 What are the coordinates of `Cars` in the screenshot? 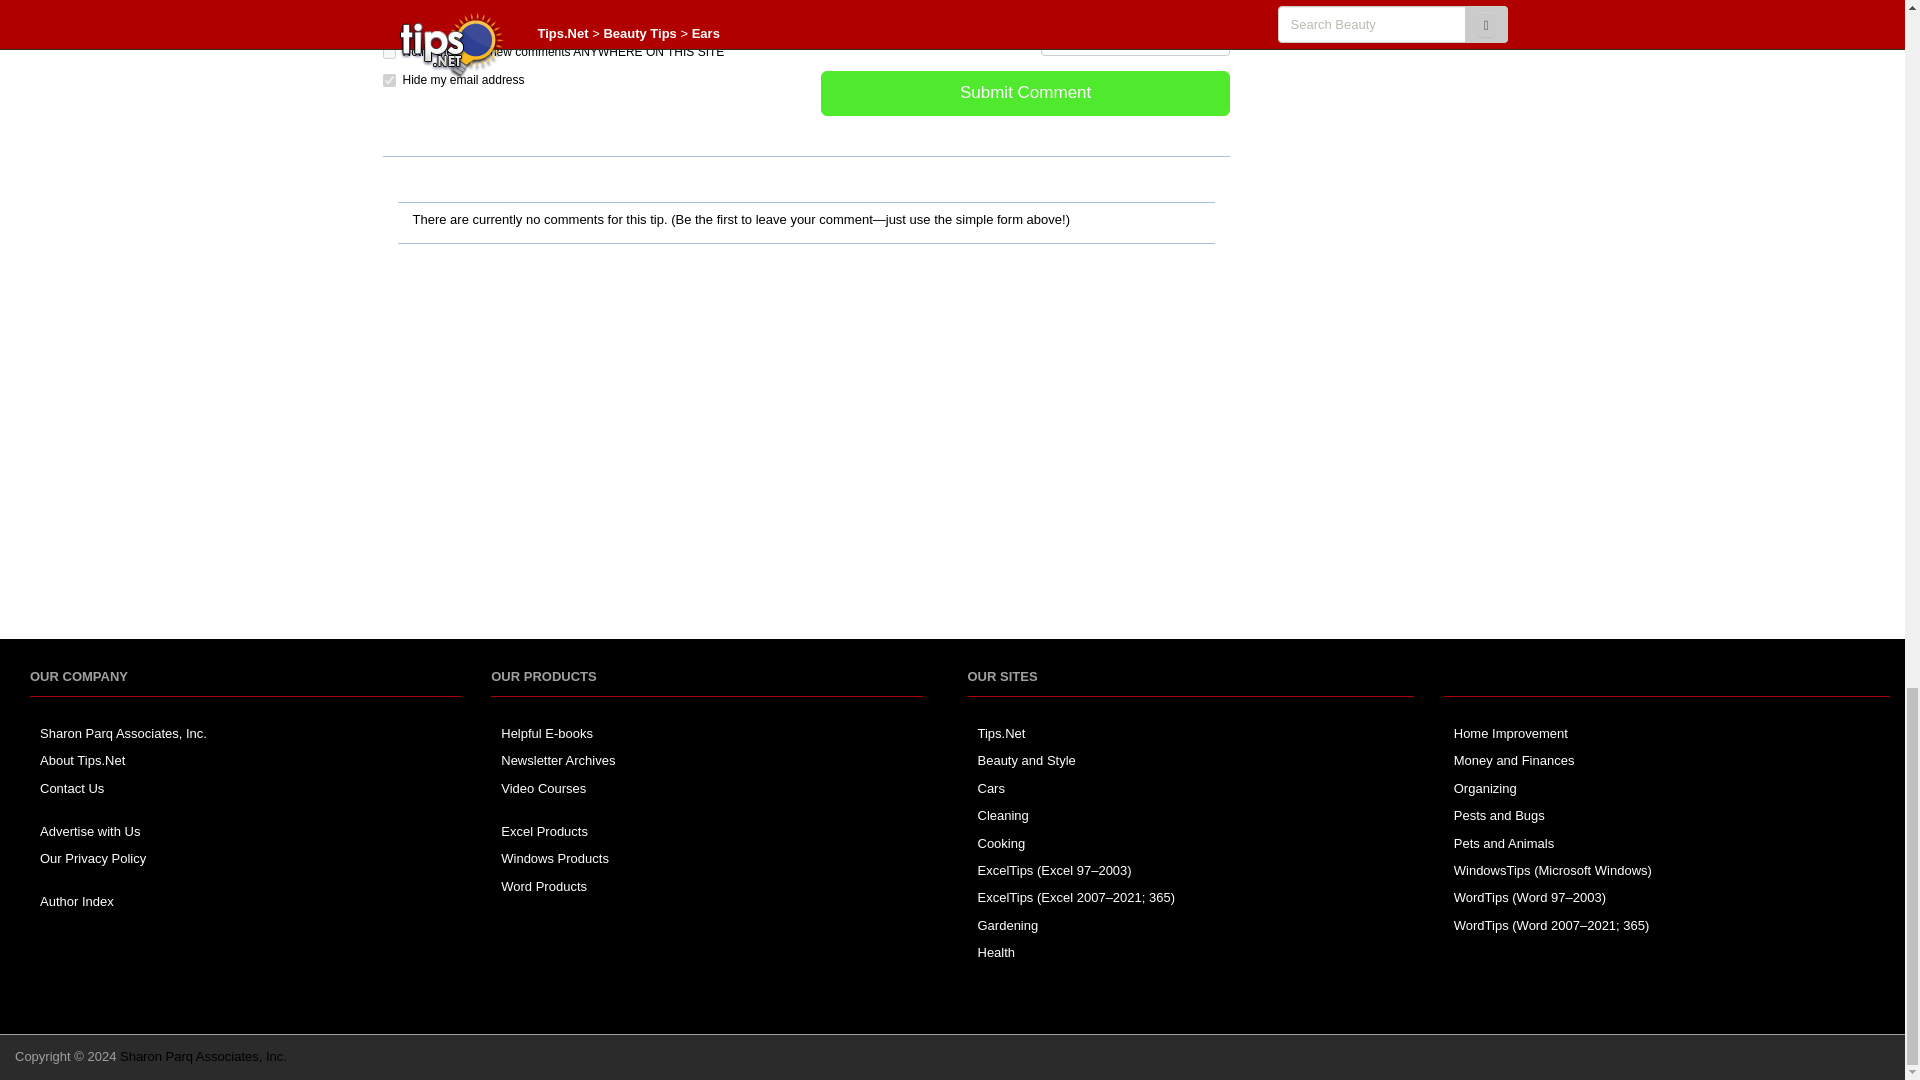 It's located at (990, 788).